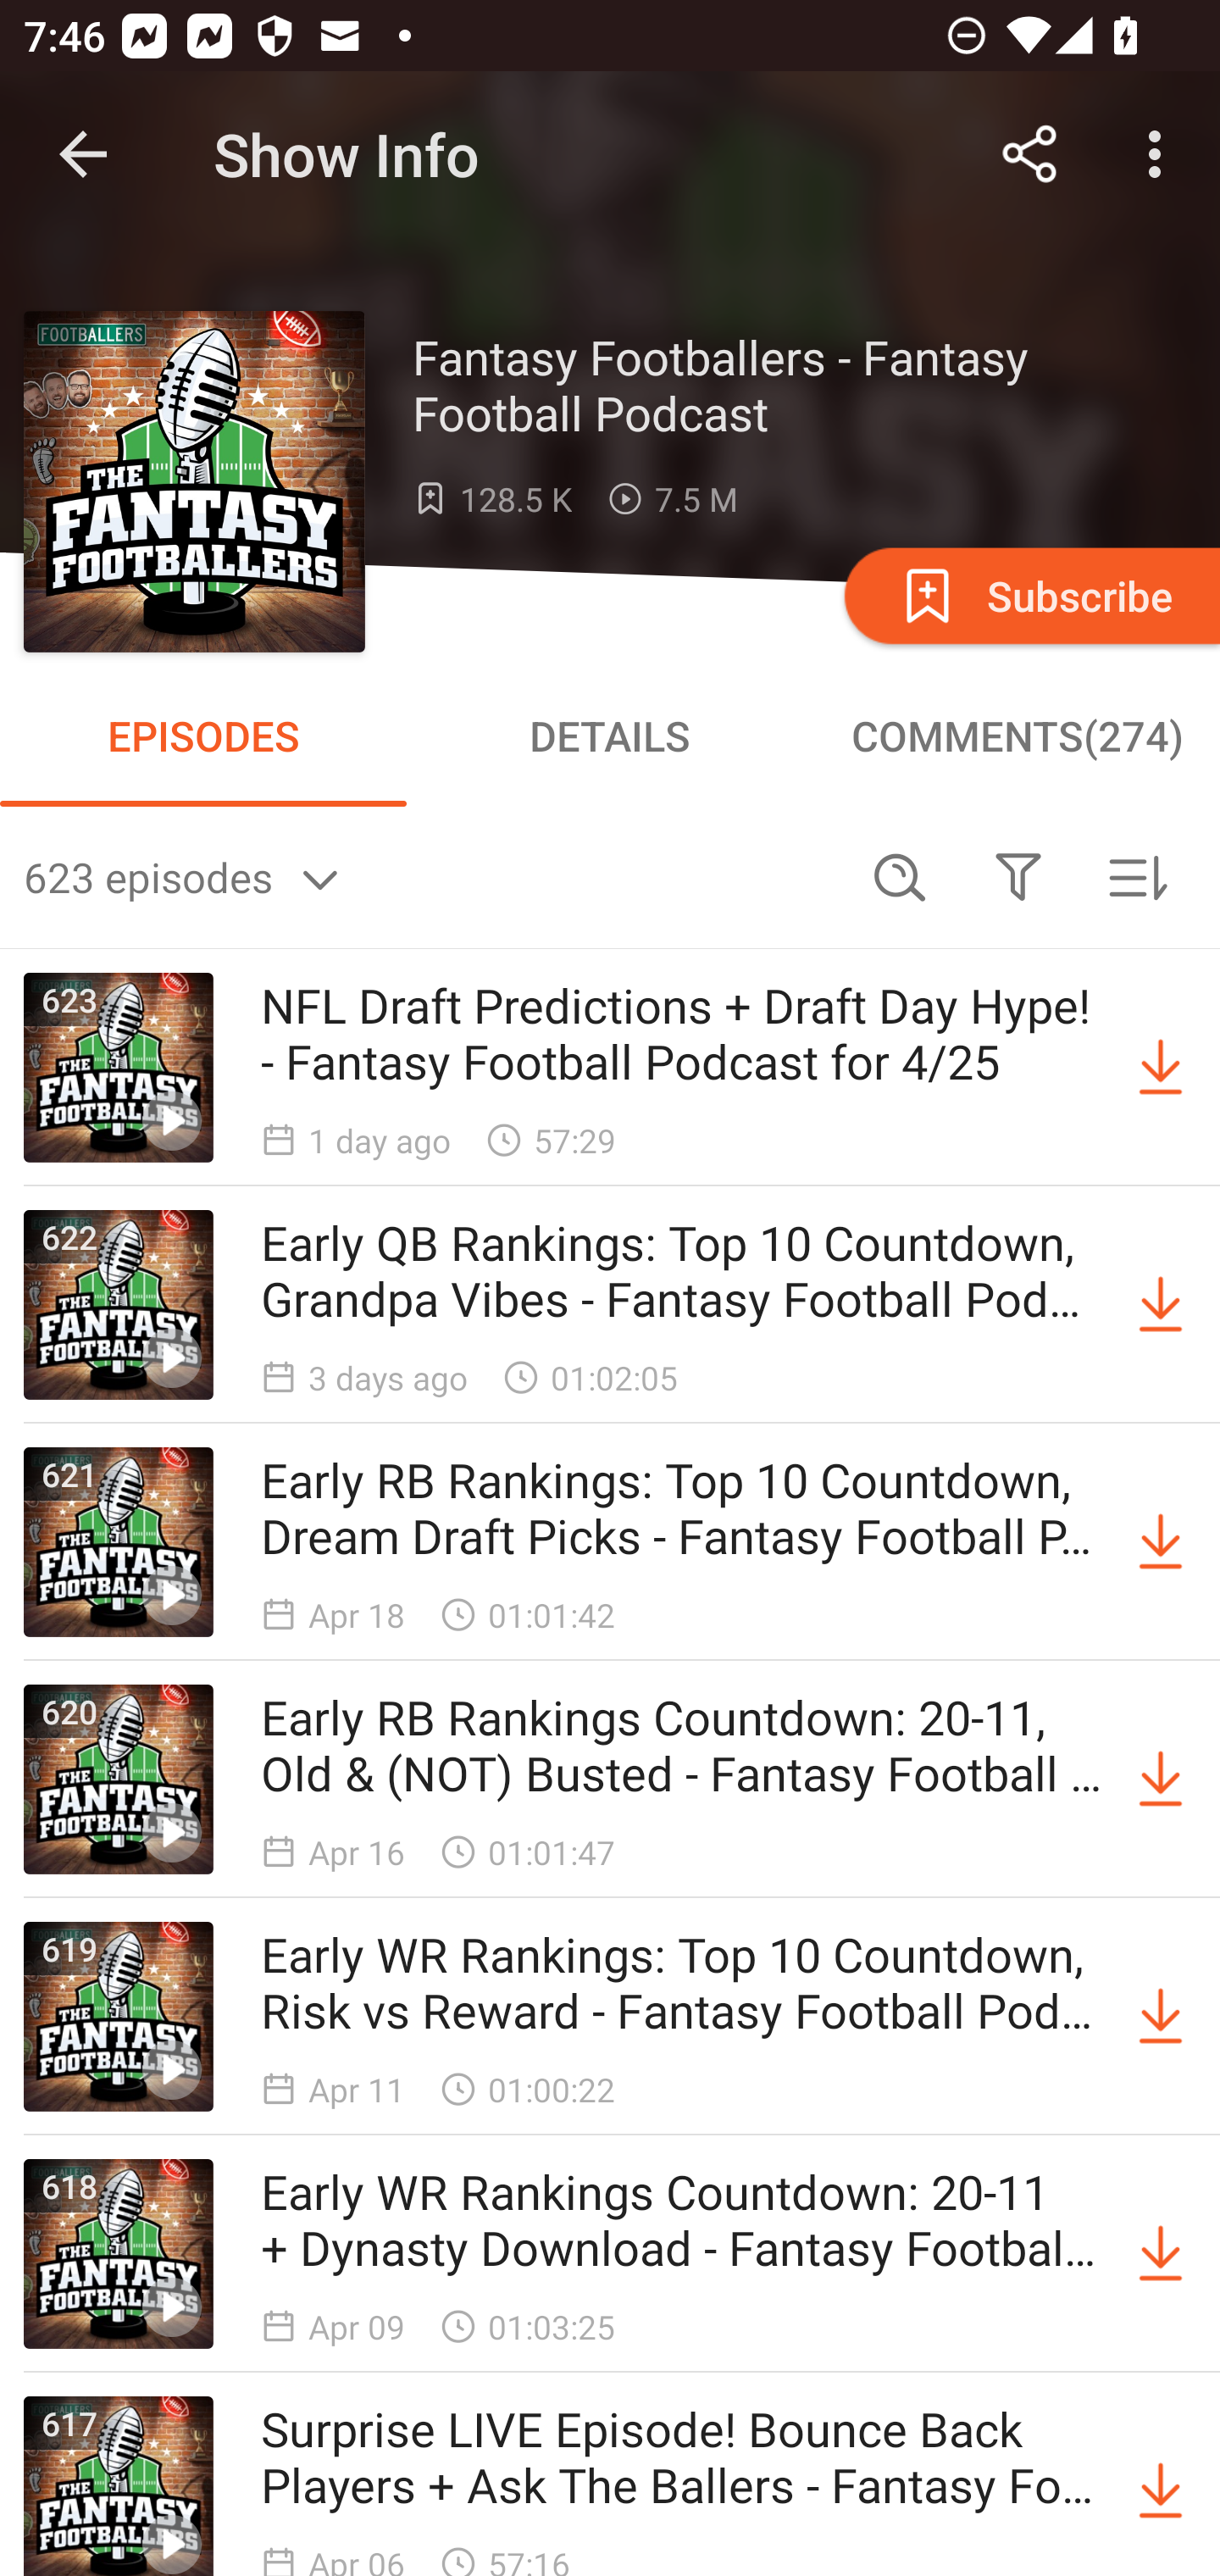  Describe the element at coordinates (1029, 595) in the screenshot. I see `Subscribe` at that location.